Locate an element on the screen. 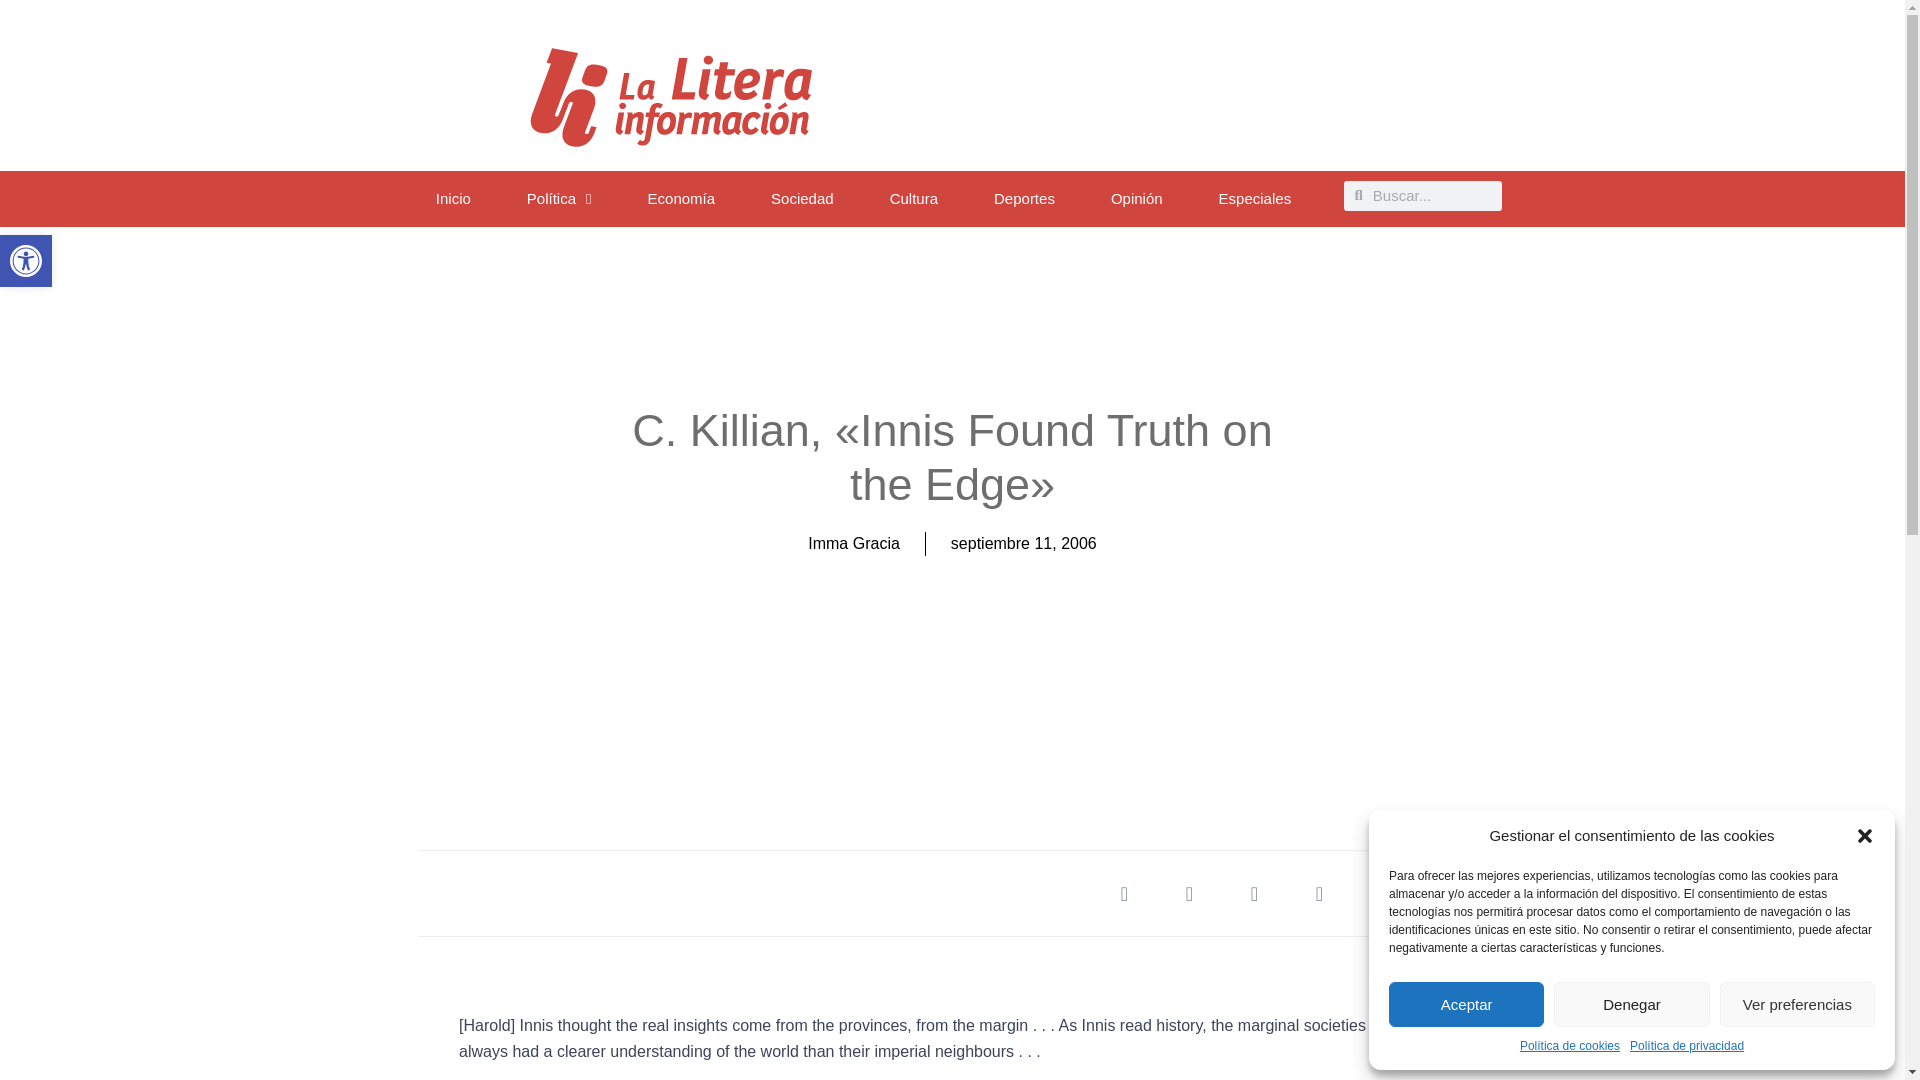 The width and height of the screenshot is (1920, 1080). Deportes is located at coordinates (1024, 198).